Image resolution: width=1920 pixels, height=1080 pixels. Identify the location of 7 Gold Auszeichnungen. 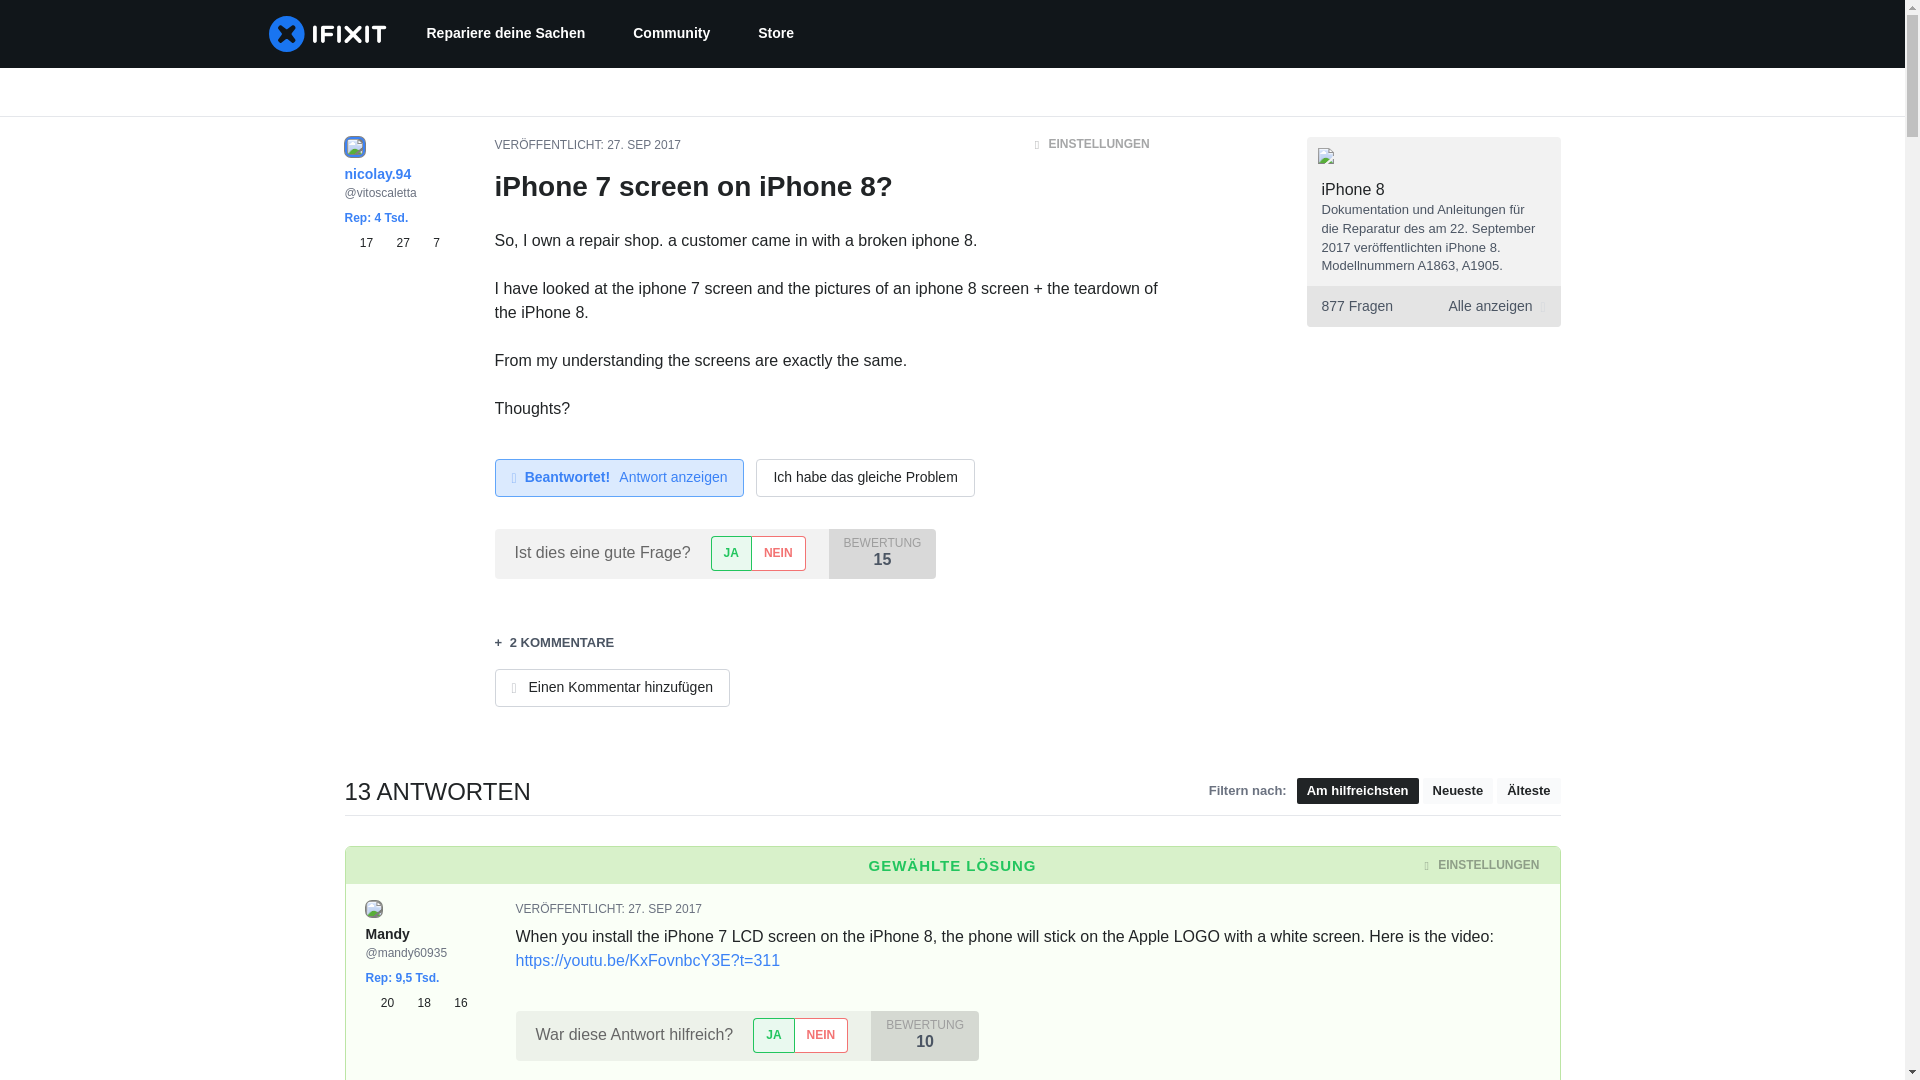
(428, 243).